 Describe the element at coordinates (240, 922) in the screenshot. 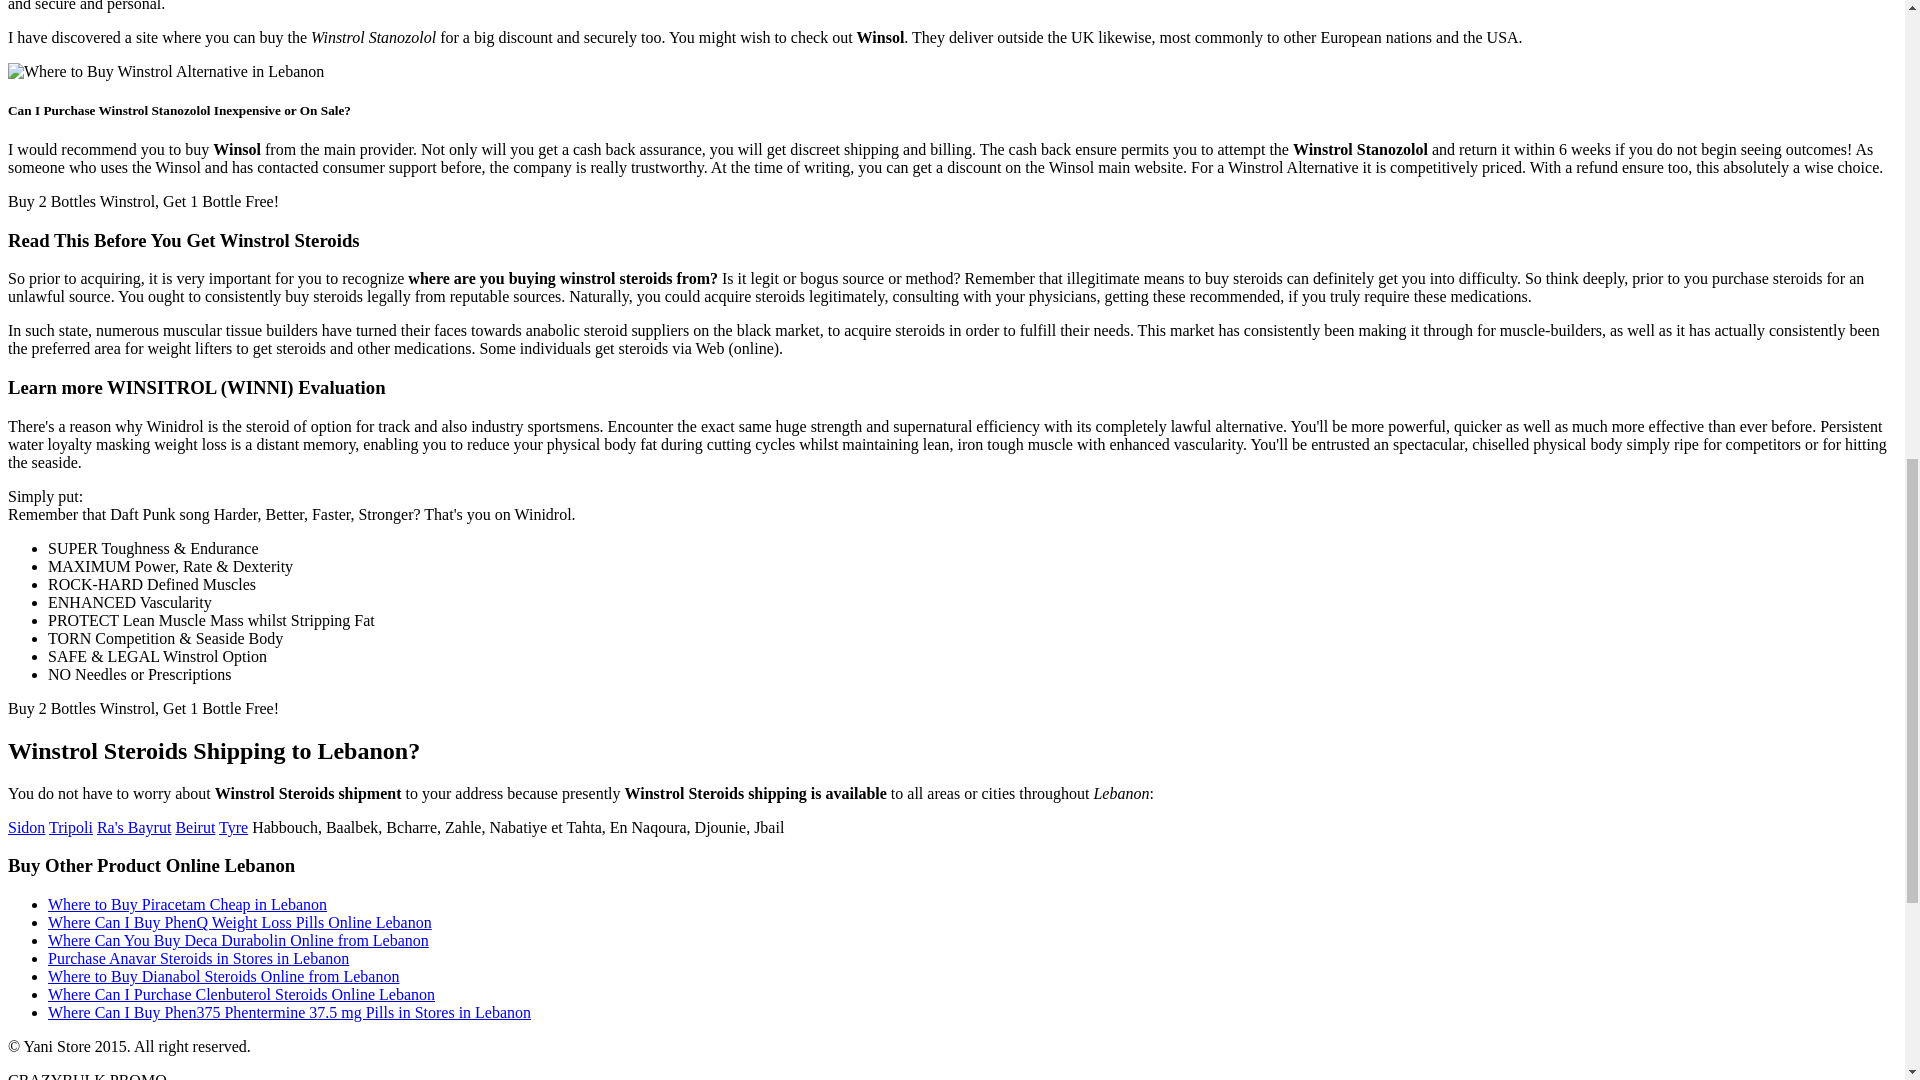

I see `Where Can I Buy PhenQ Weight Loss Pills Online Lebanon` at that location.